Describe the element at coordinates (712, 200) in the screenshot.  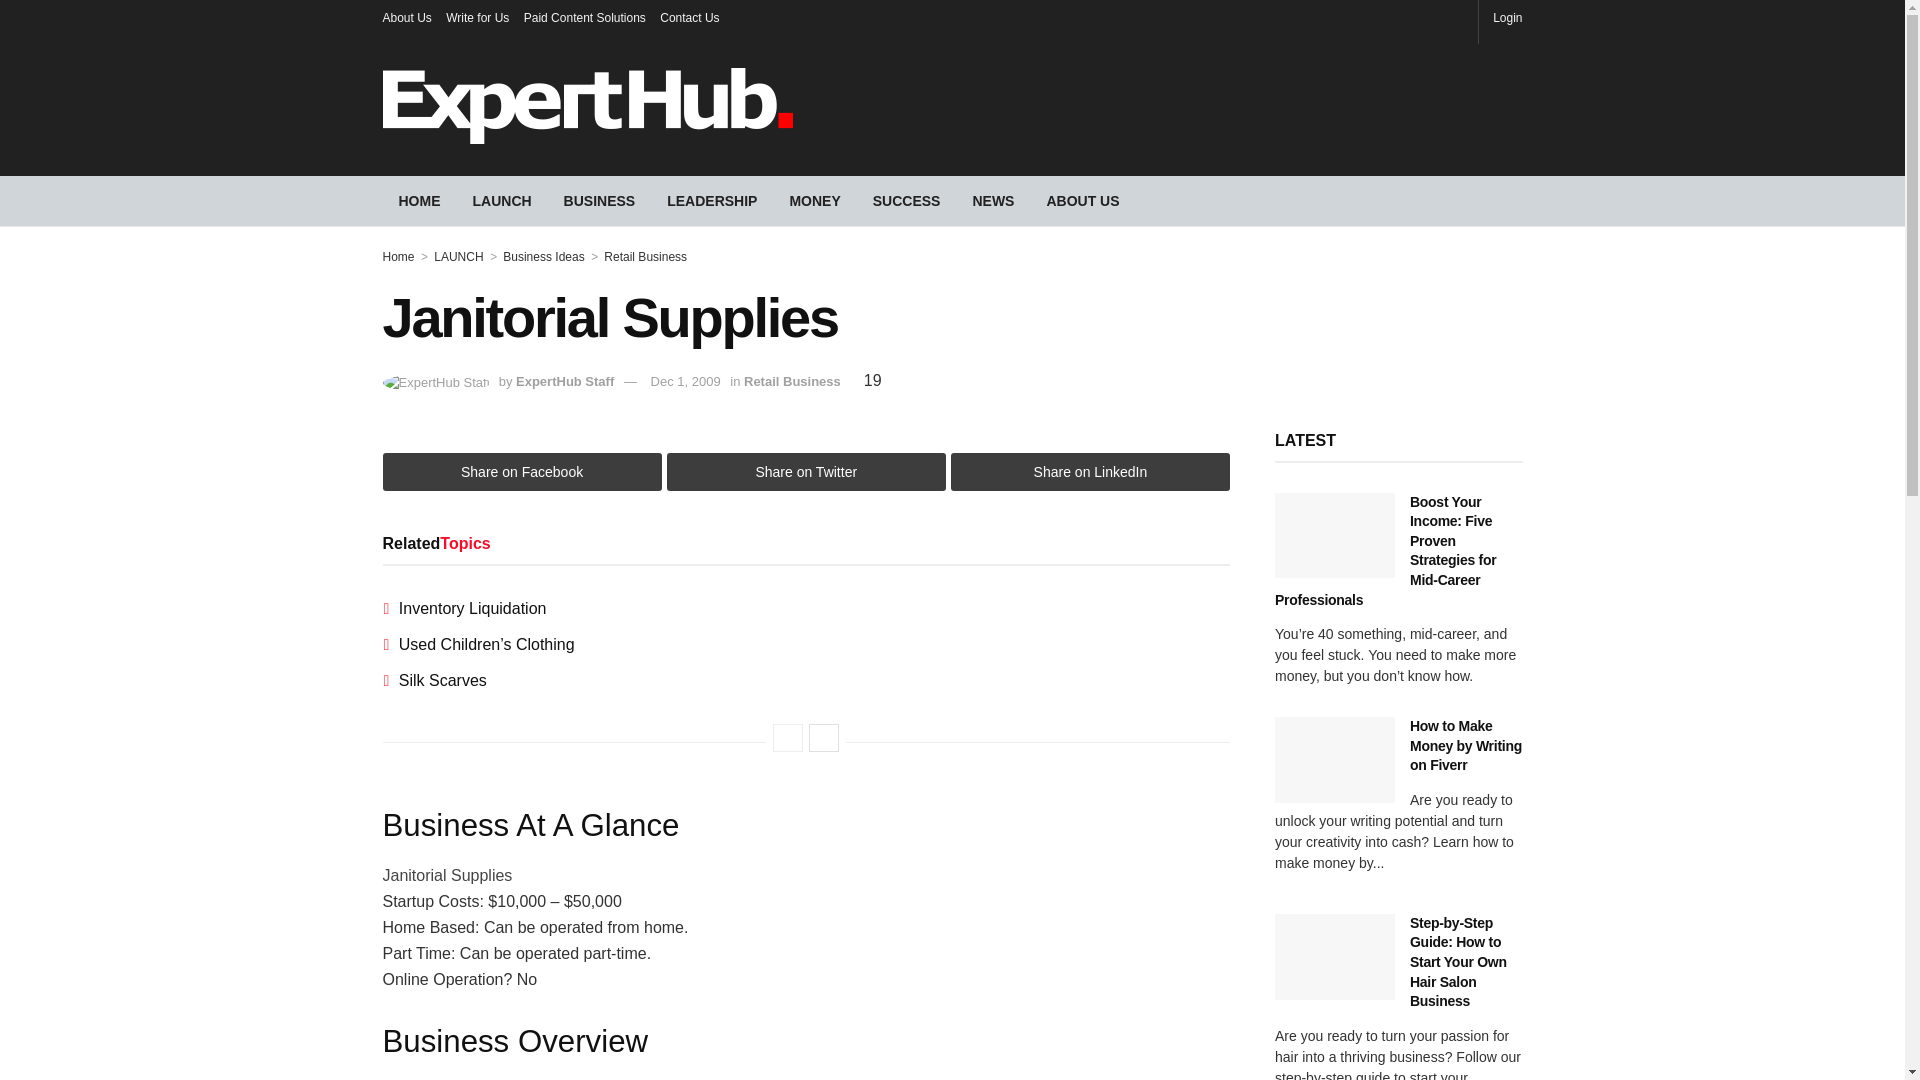
I see `LEADERSHIP` at that location.